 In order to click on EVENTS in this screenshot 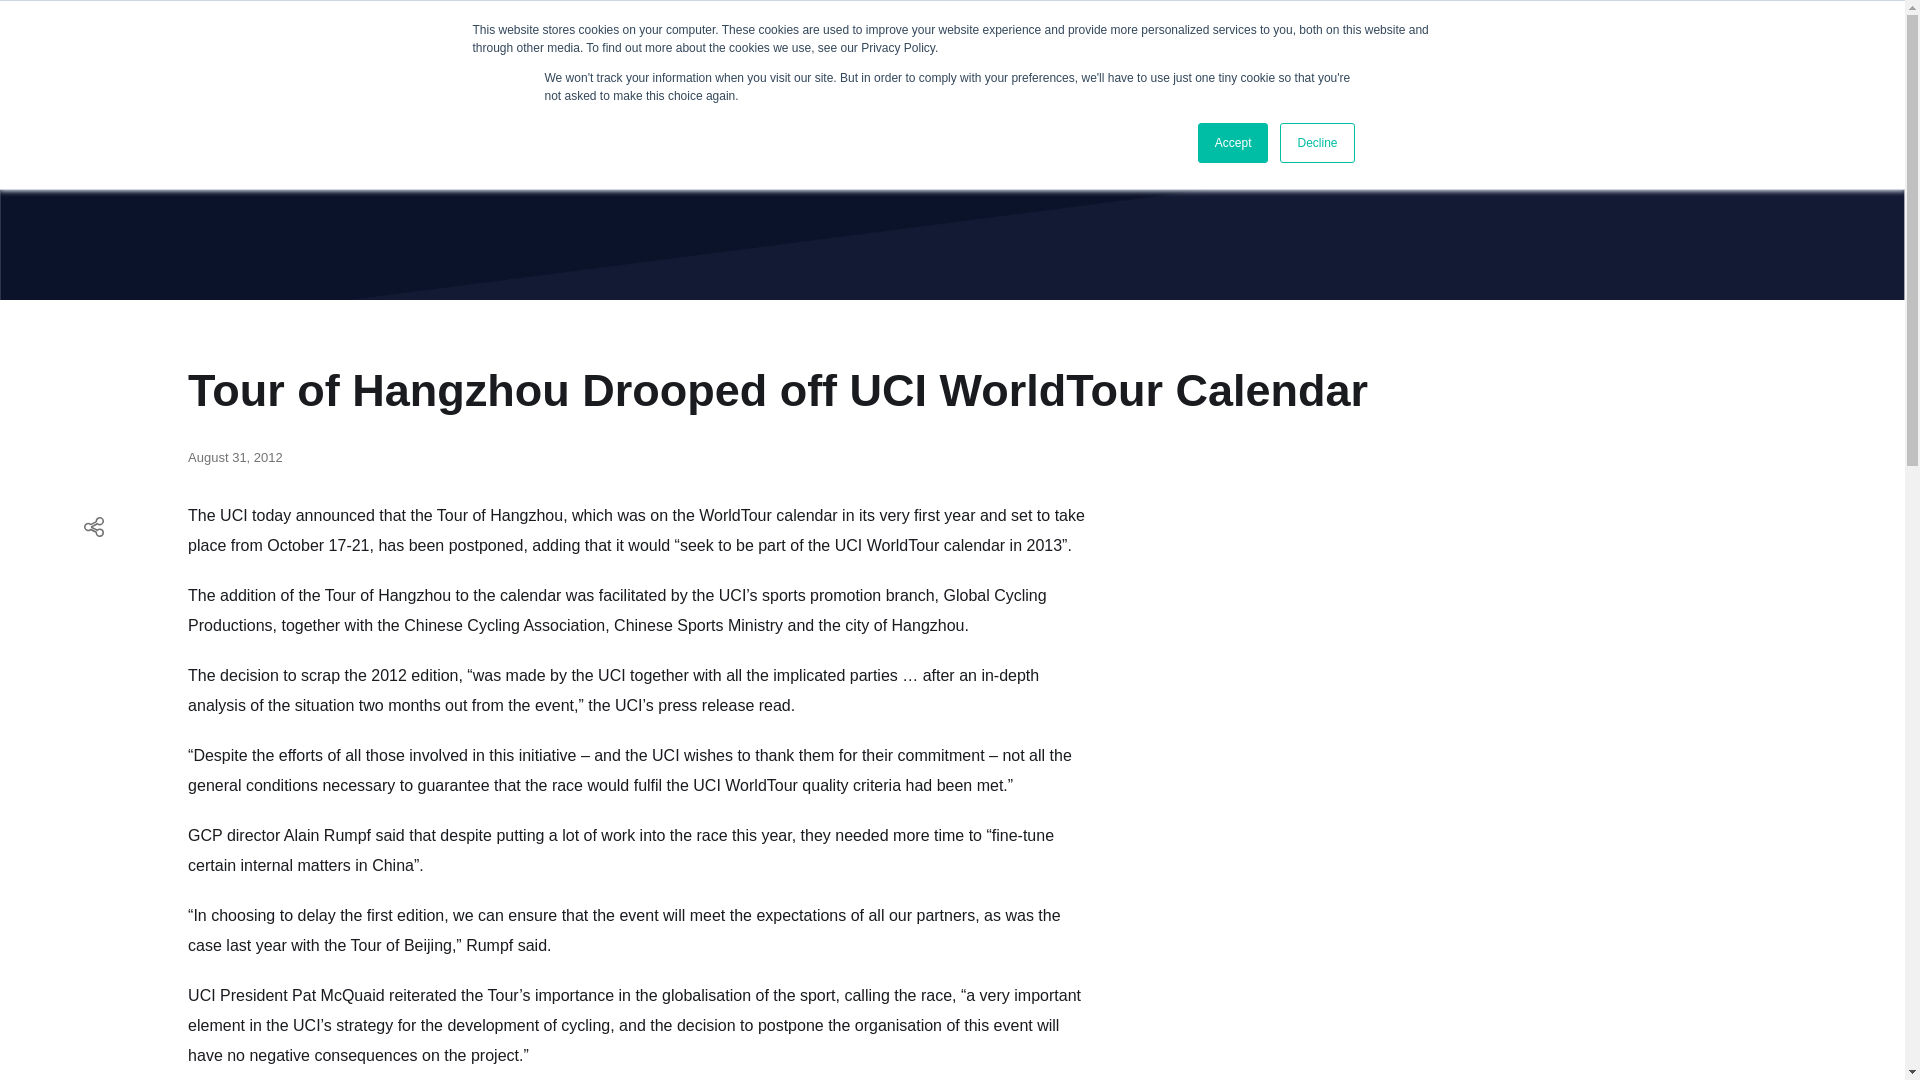, I will do `click(521, 49)`.